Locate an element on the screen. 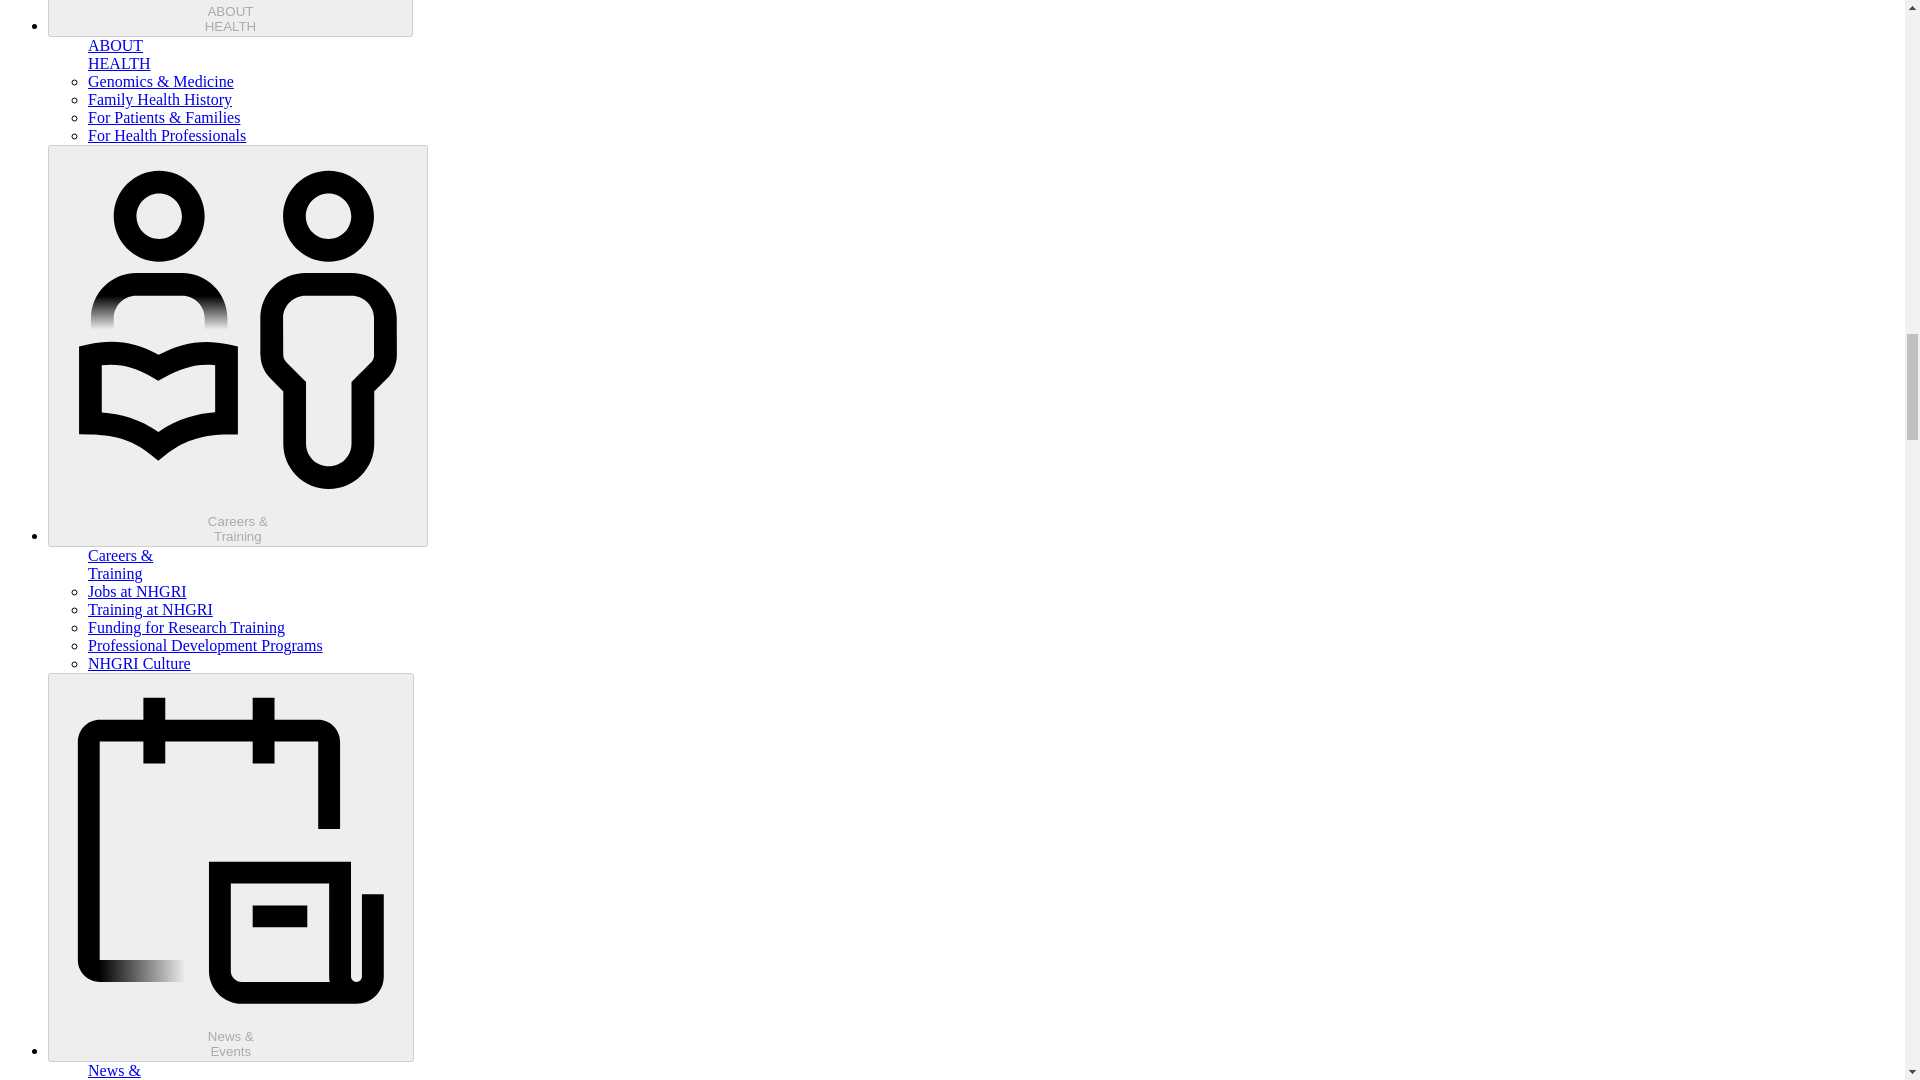 The image size is (1920, 1080). For Health Professionals is located at coordinates (137, 592).